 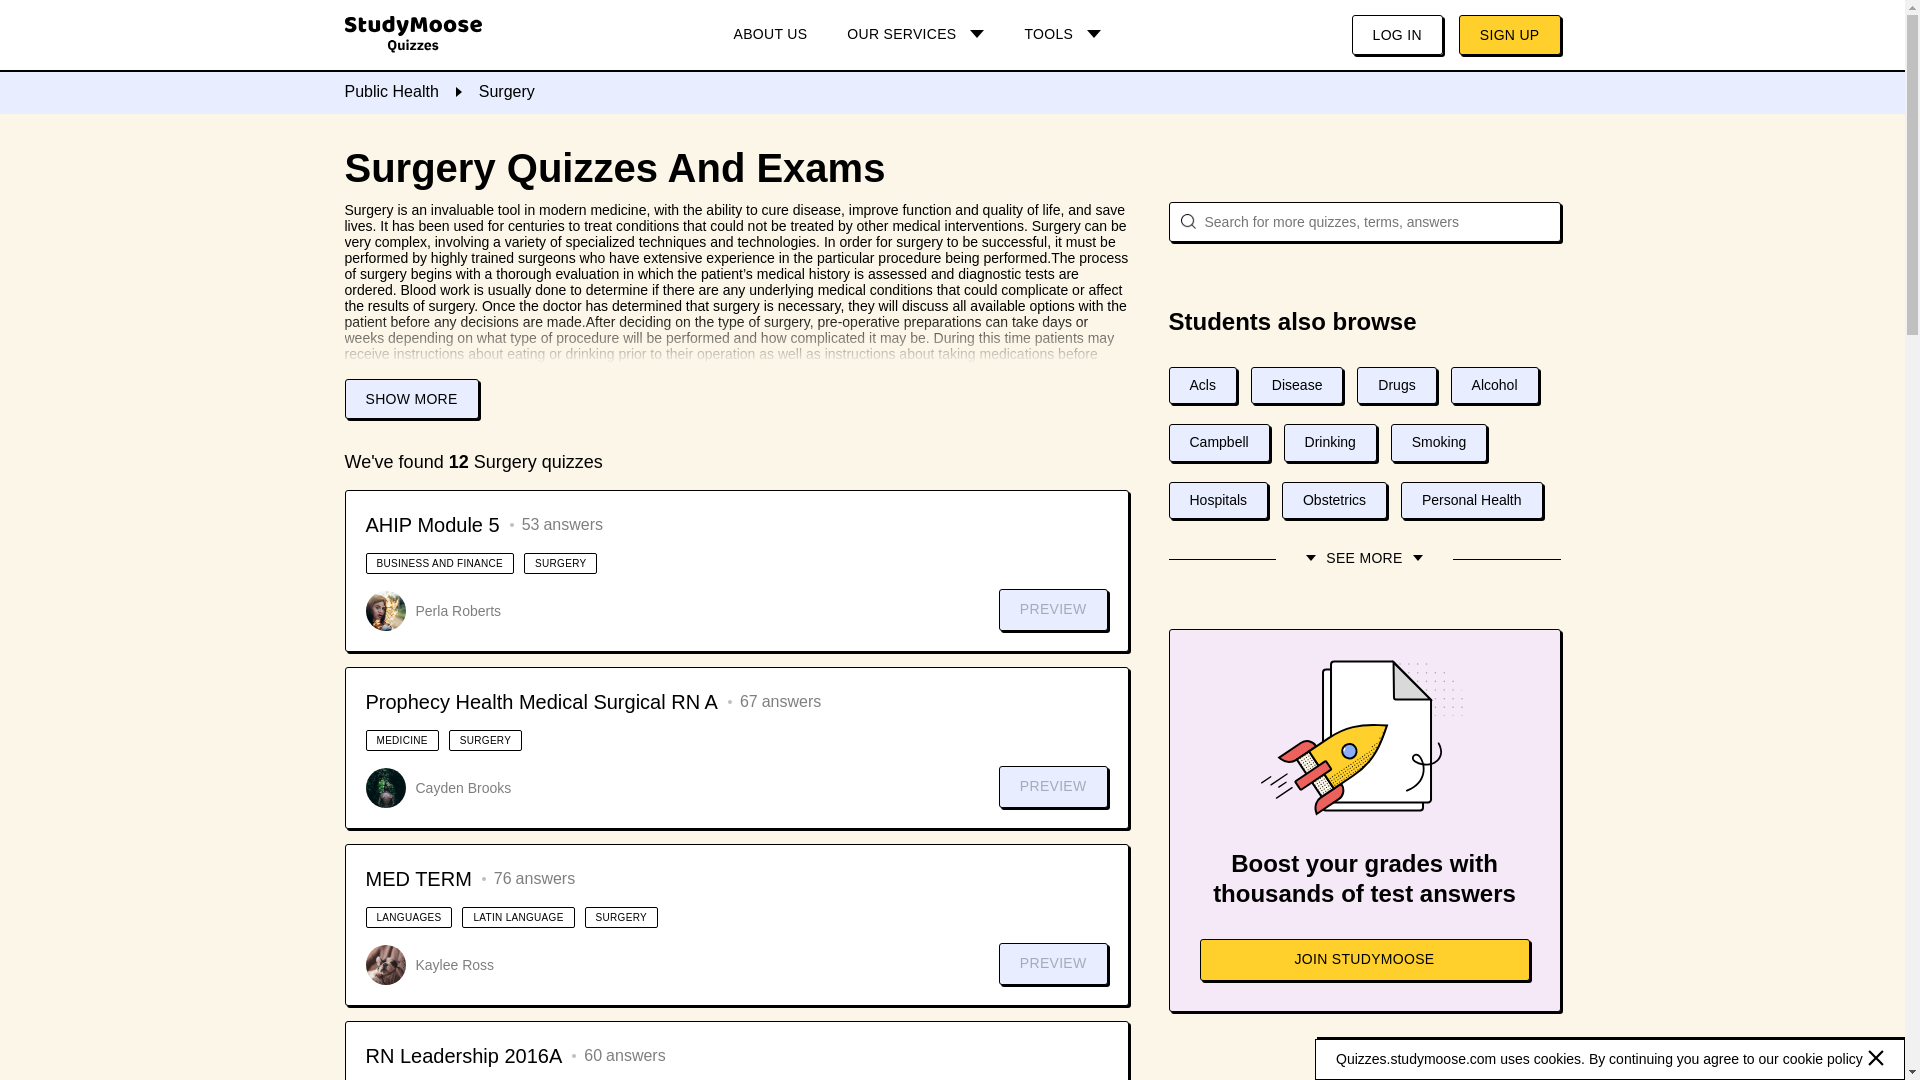 I want to click on ABOUT US, so click(x=770, y=35).